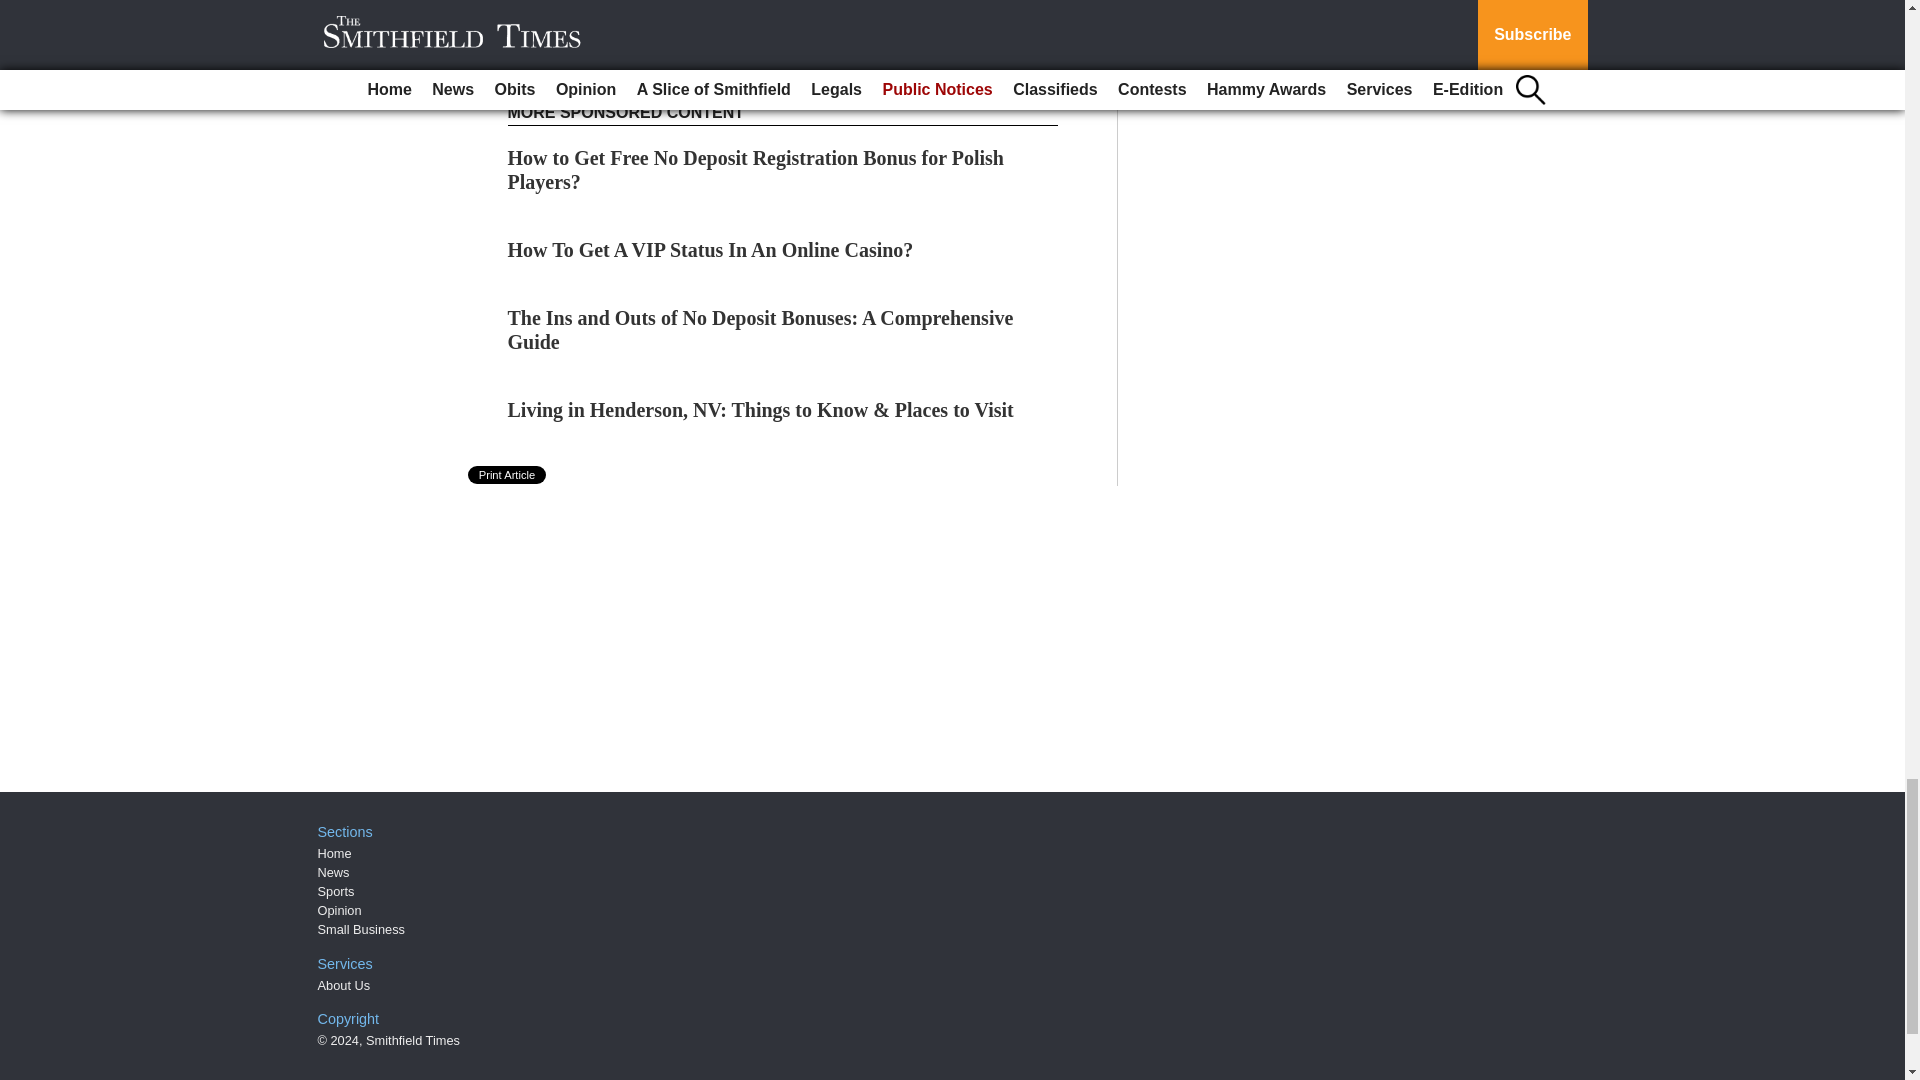 This screenshot has height=1080, width=1920. Describe the element at coordinates (334, 852) in the screenshot. I see `Home` at that location.